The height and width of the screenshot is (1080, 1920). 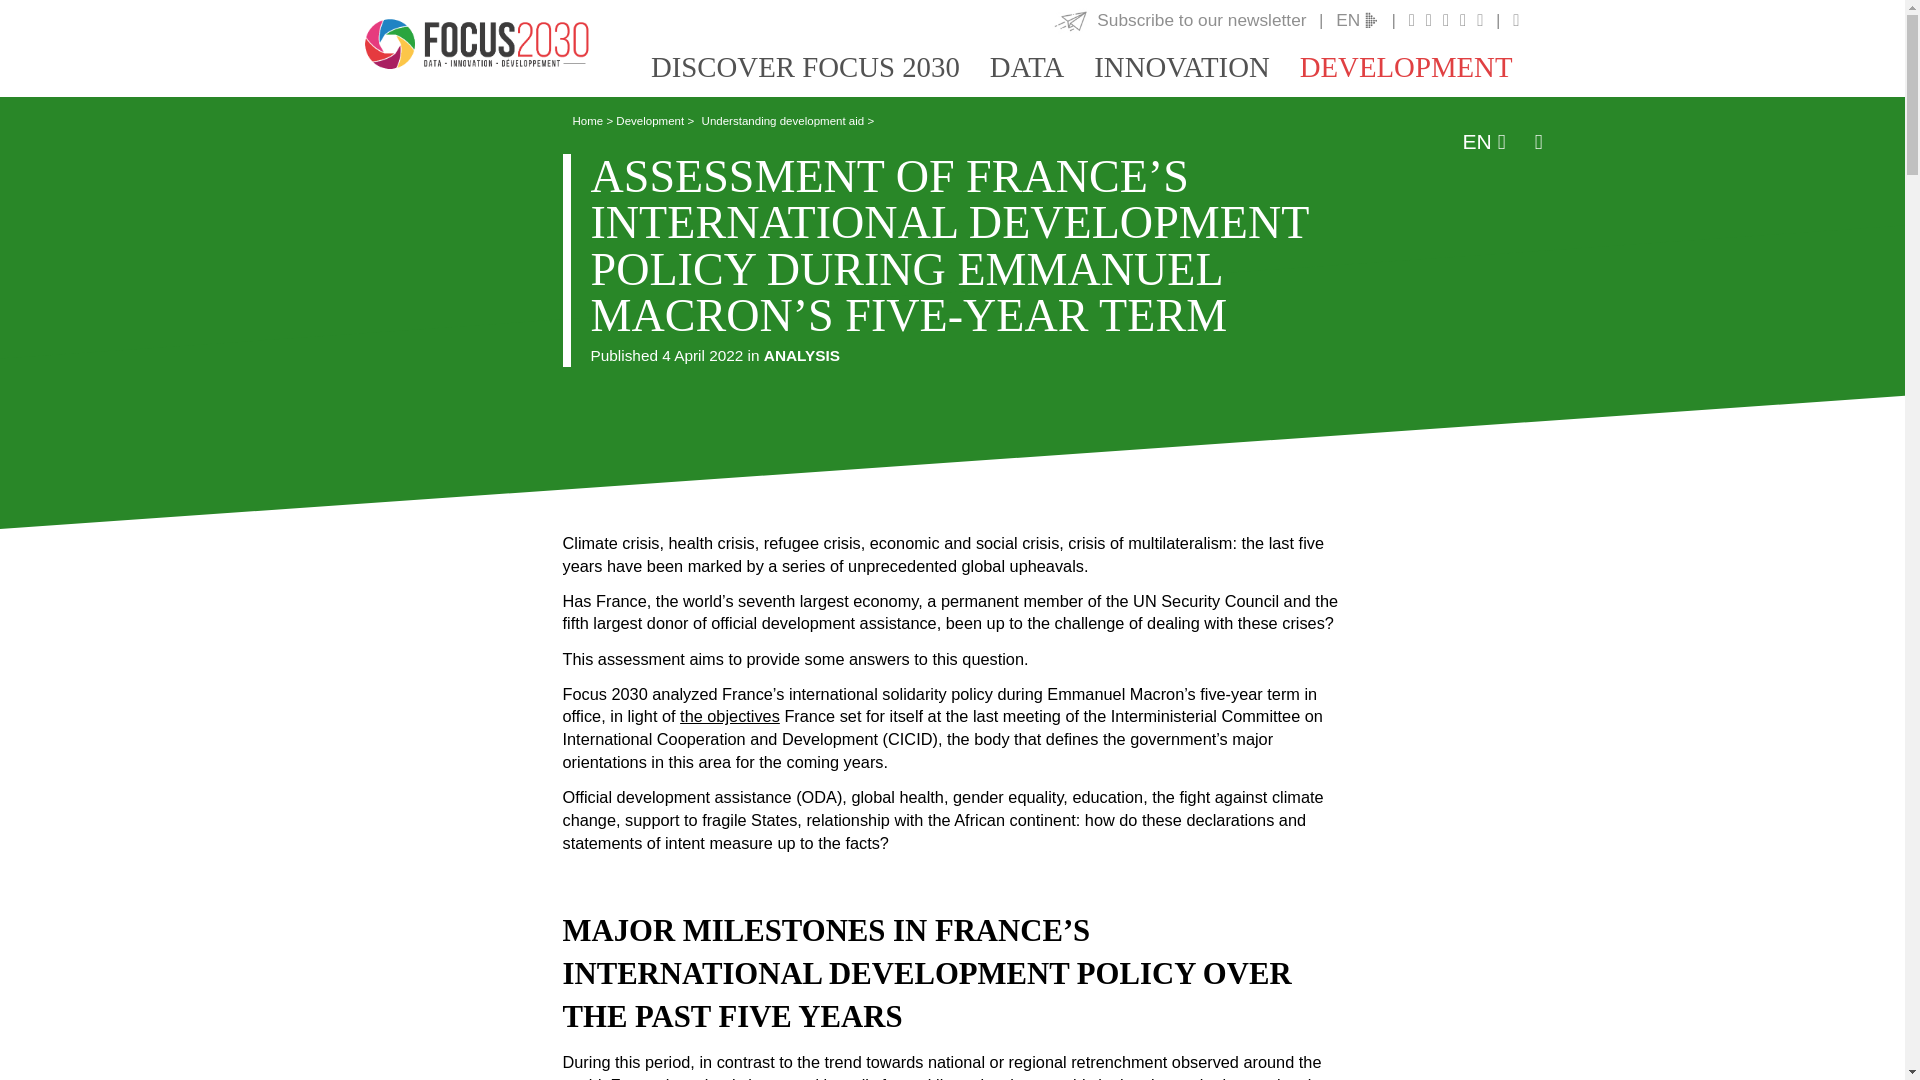 What do you see at coordinates (1042, 66) in the screenshot?
I see `Data` at bounding box center [1042, 66].